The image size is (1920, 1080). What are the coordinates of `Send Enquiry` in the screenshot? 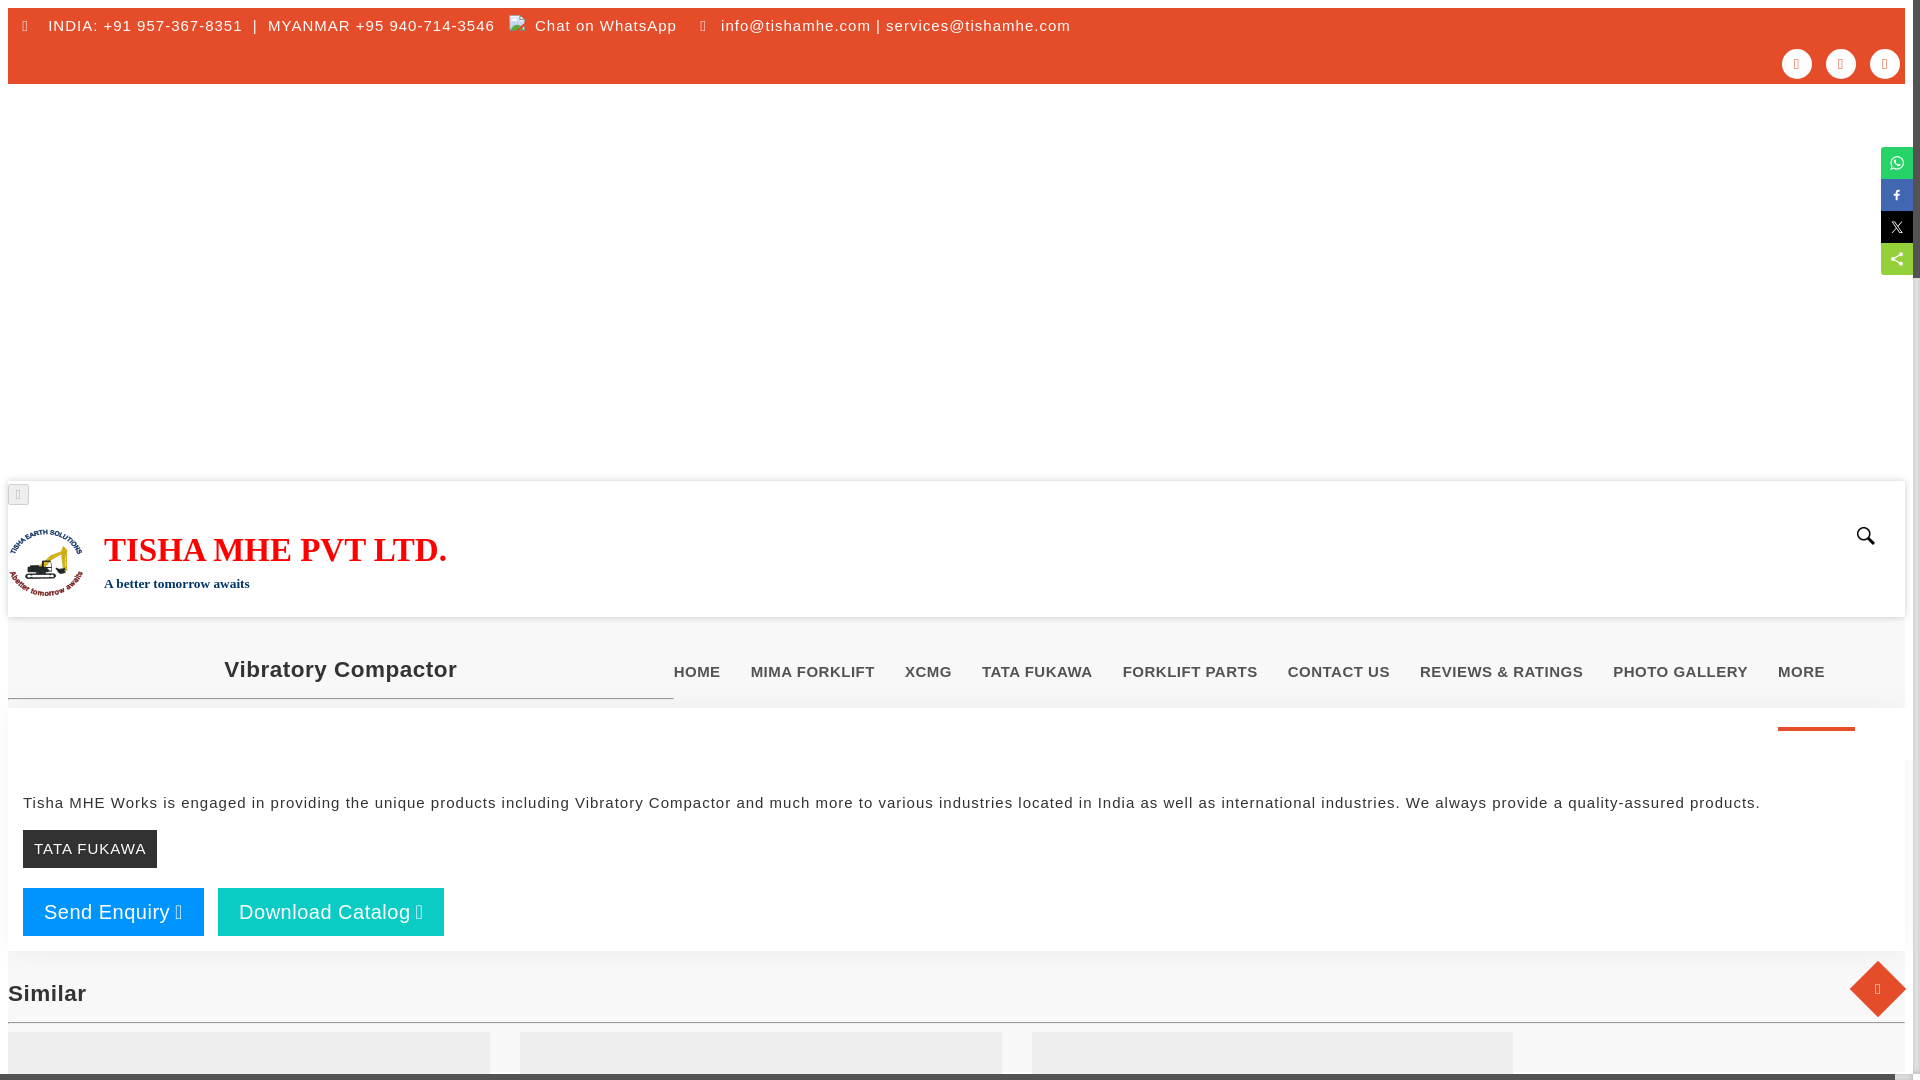 It's located at (113, 912).